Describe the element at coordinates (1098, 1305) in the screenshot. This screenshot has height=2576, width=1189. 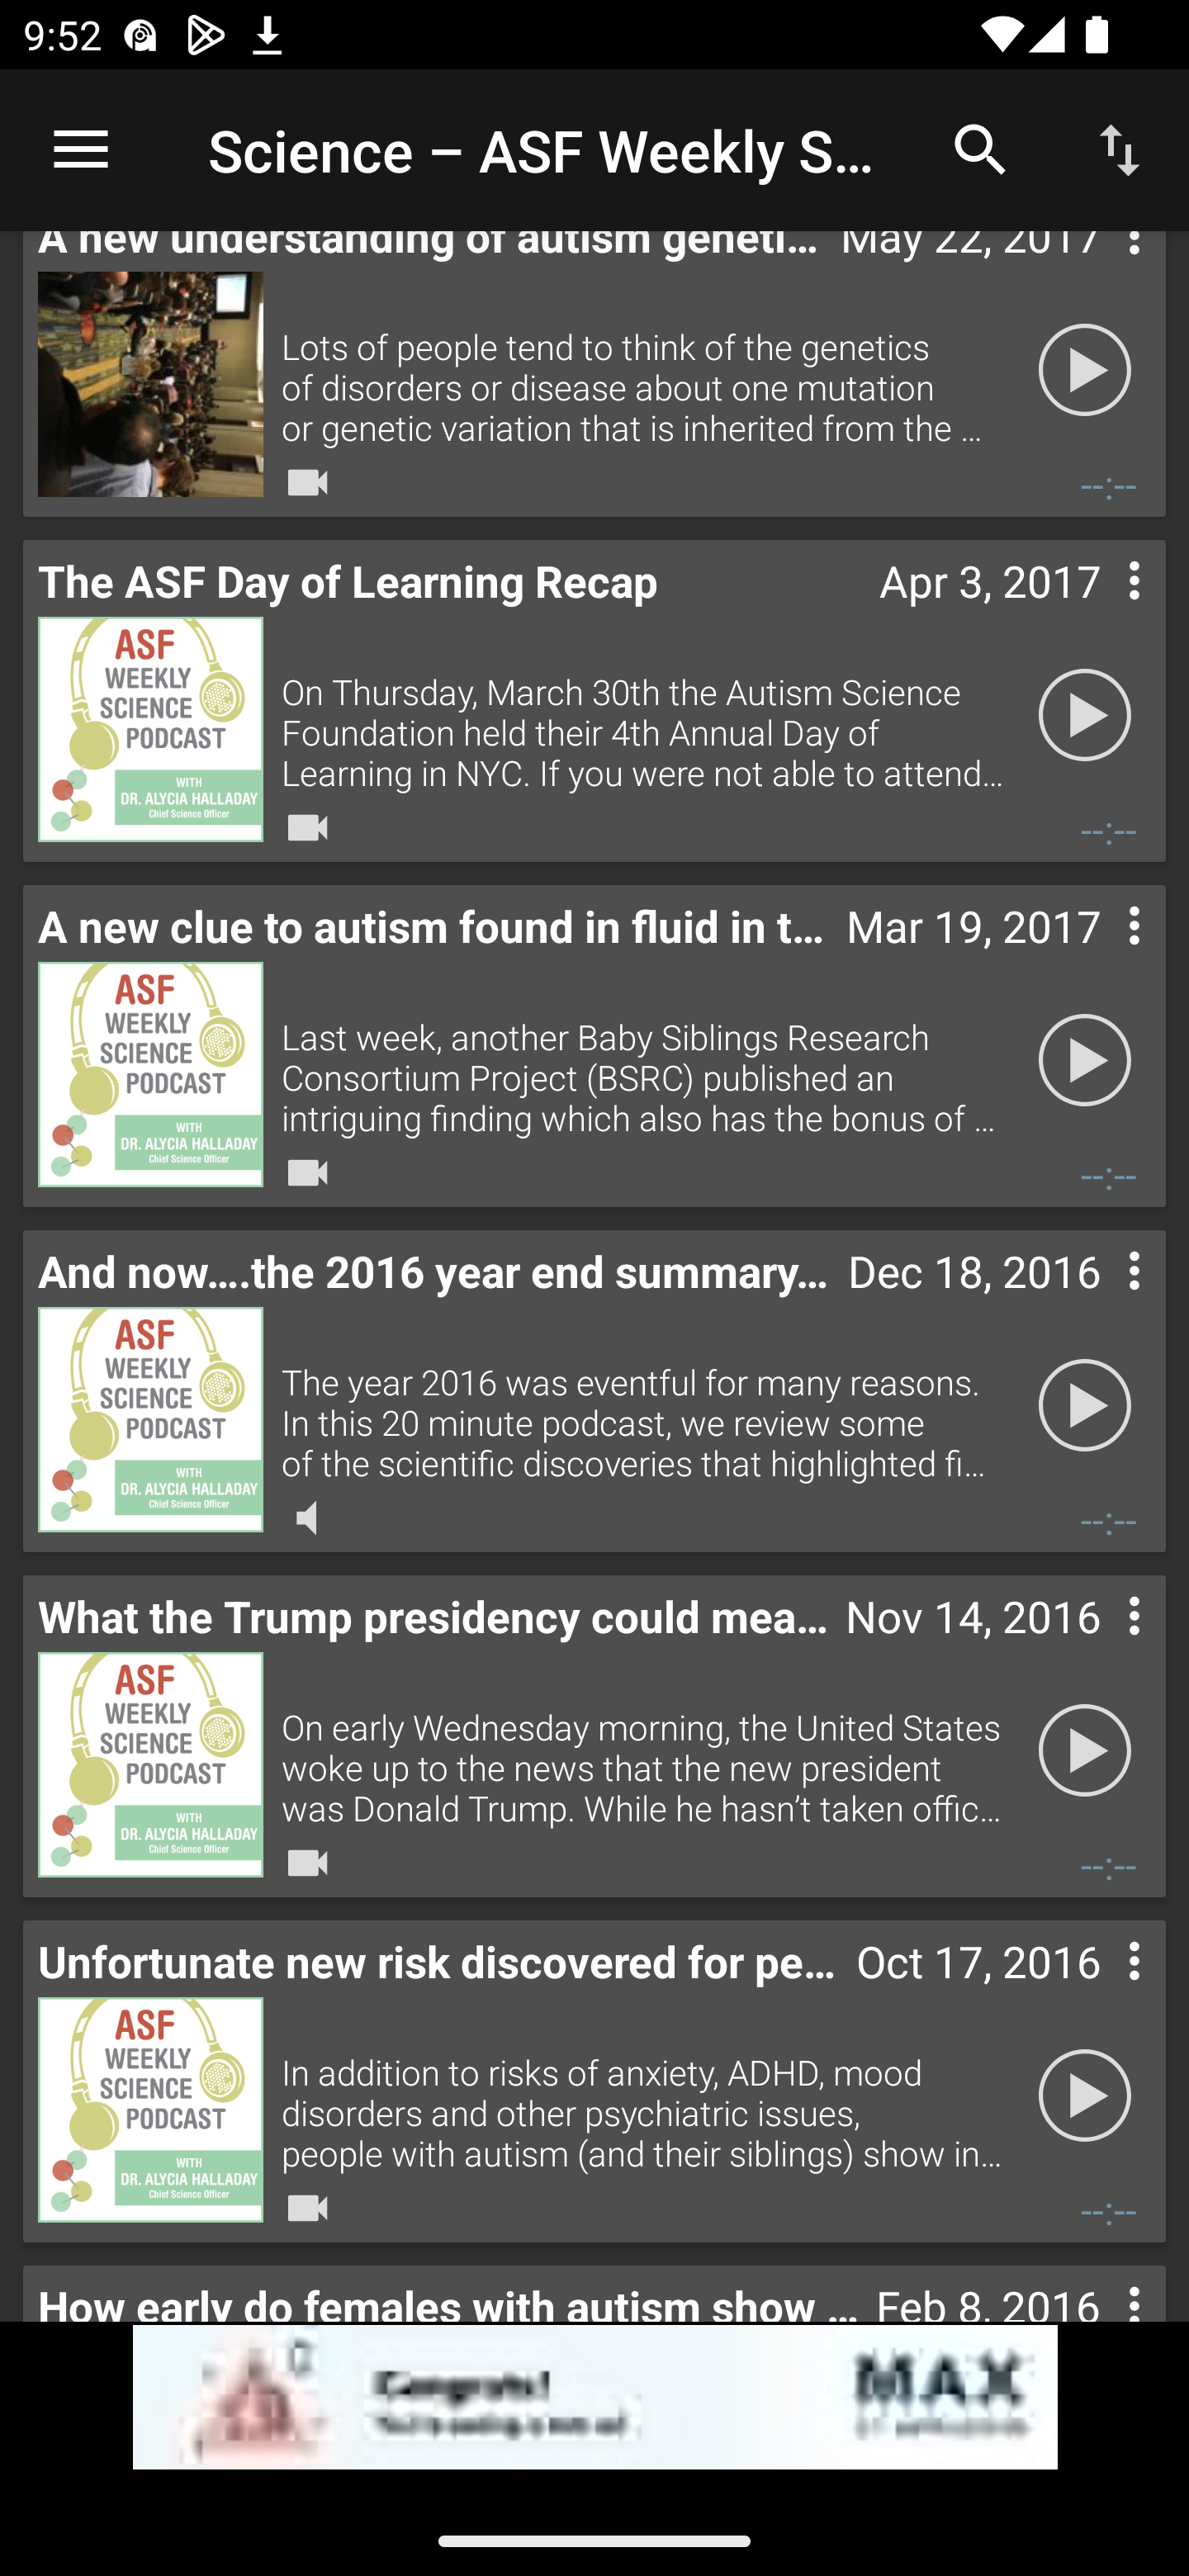
I see `Contextual menu` at that location.